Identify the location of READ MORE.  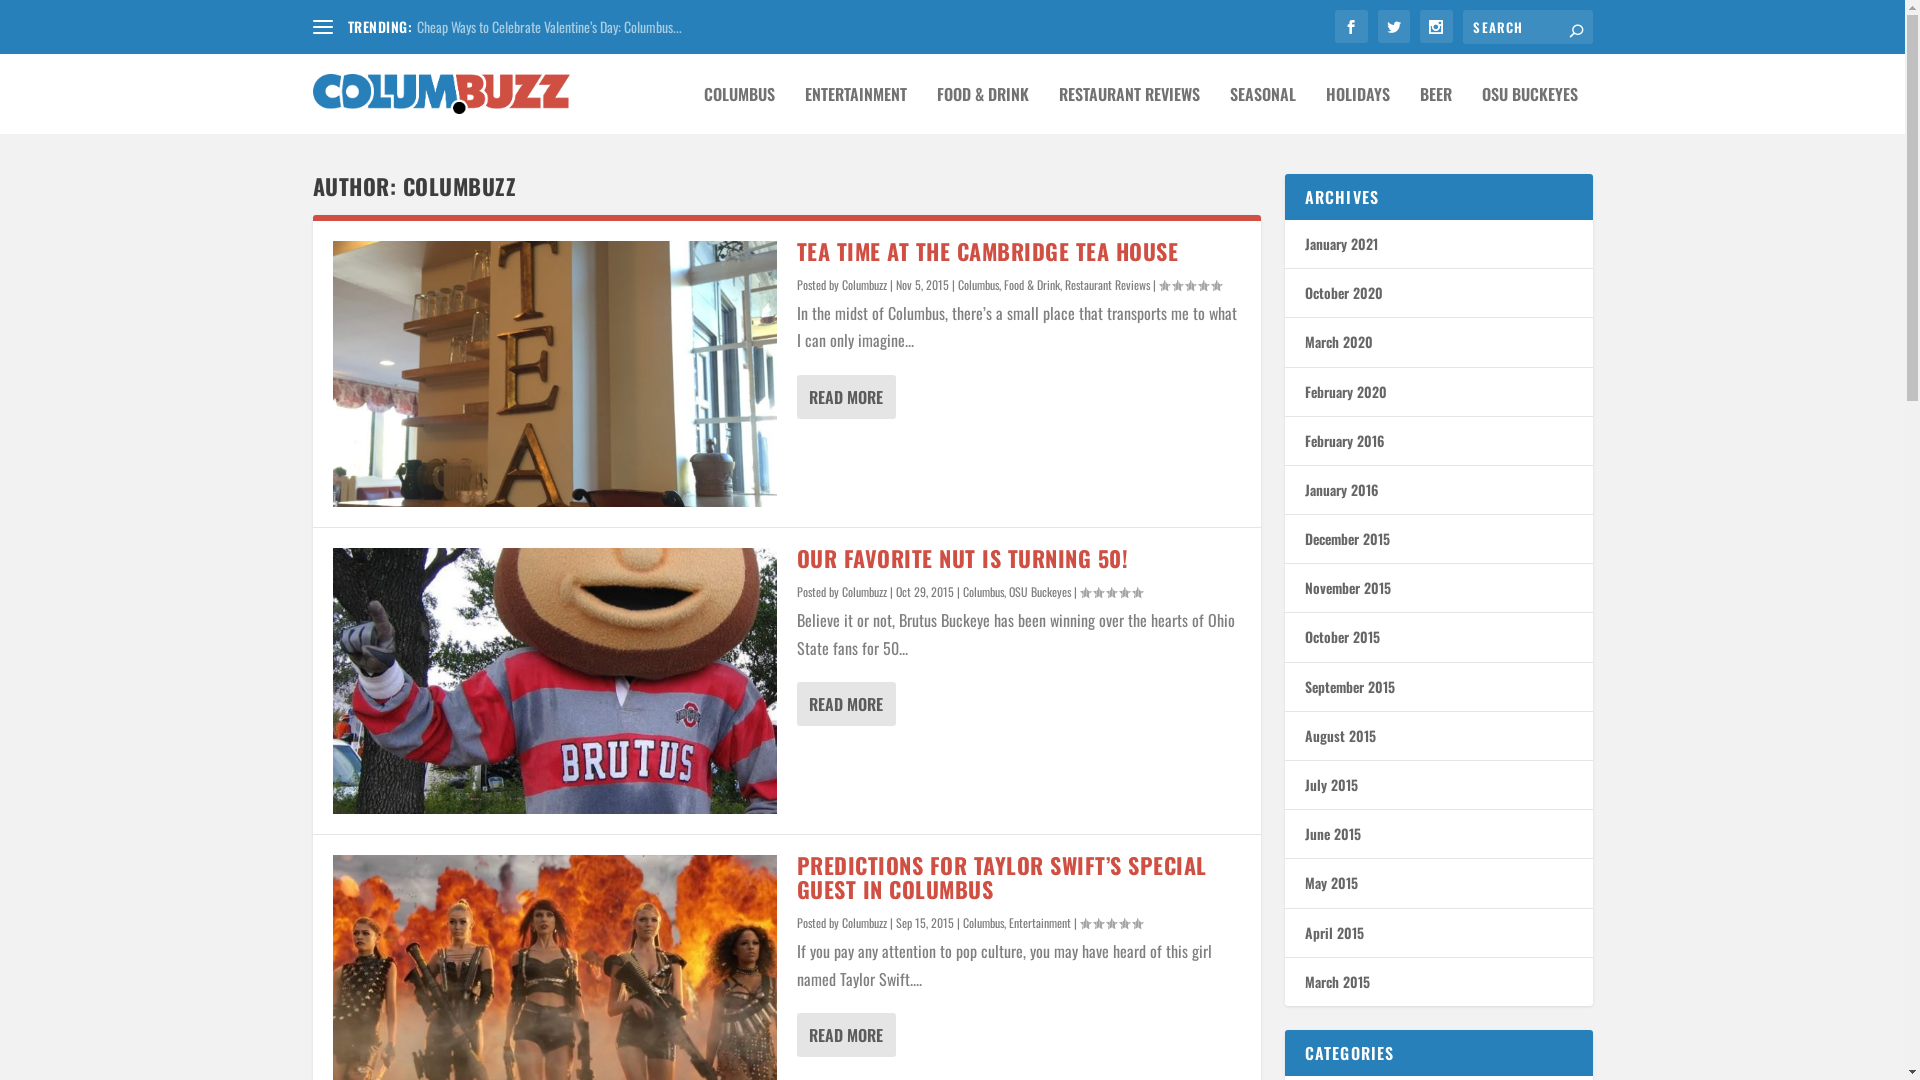
(846, 704).